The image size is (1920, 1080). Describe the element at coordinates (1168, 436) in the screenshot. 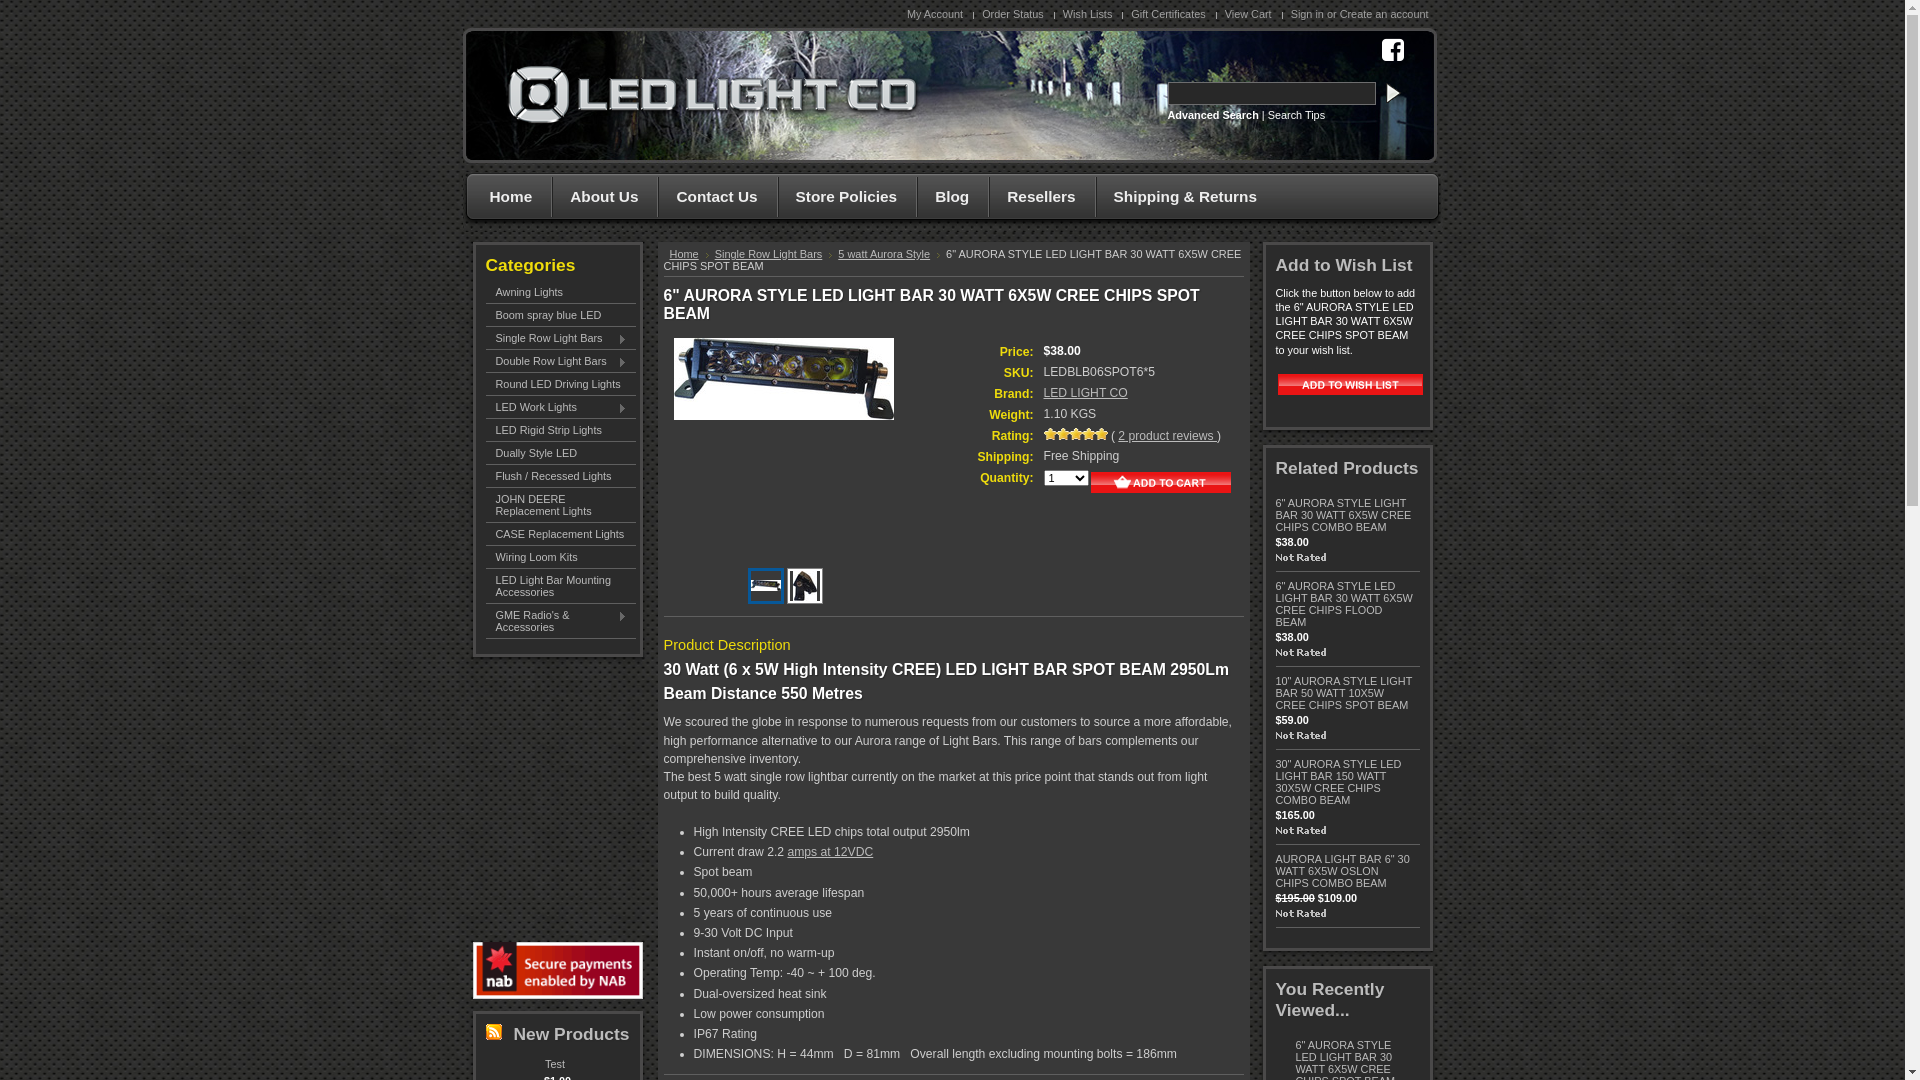

I see `2 product reviews` at that location.